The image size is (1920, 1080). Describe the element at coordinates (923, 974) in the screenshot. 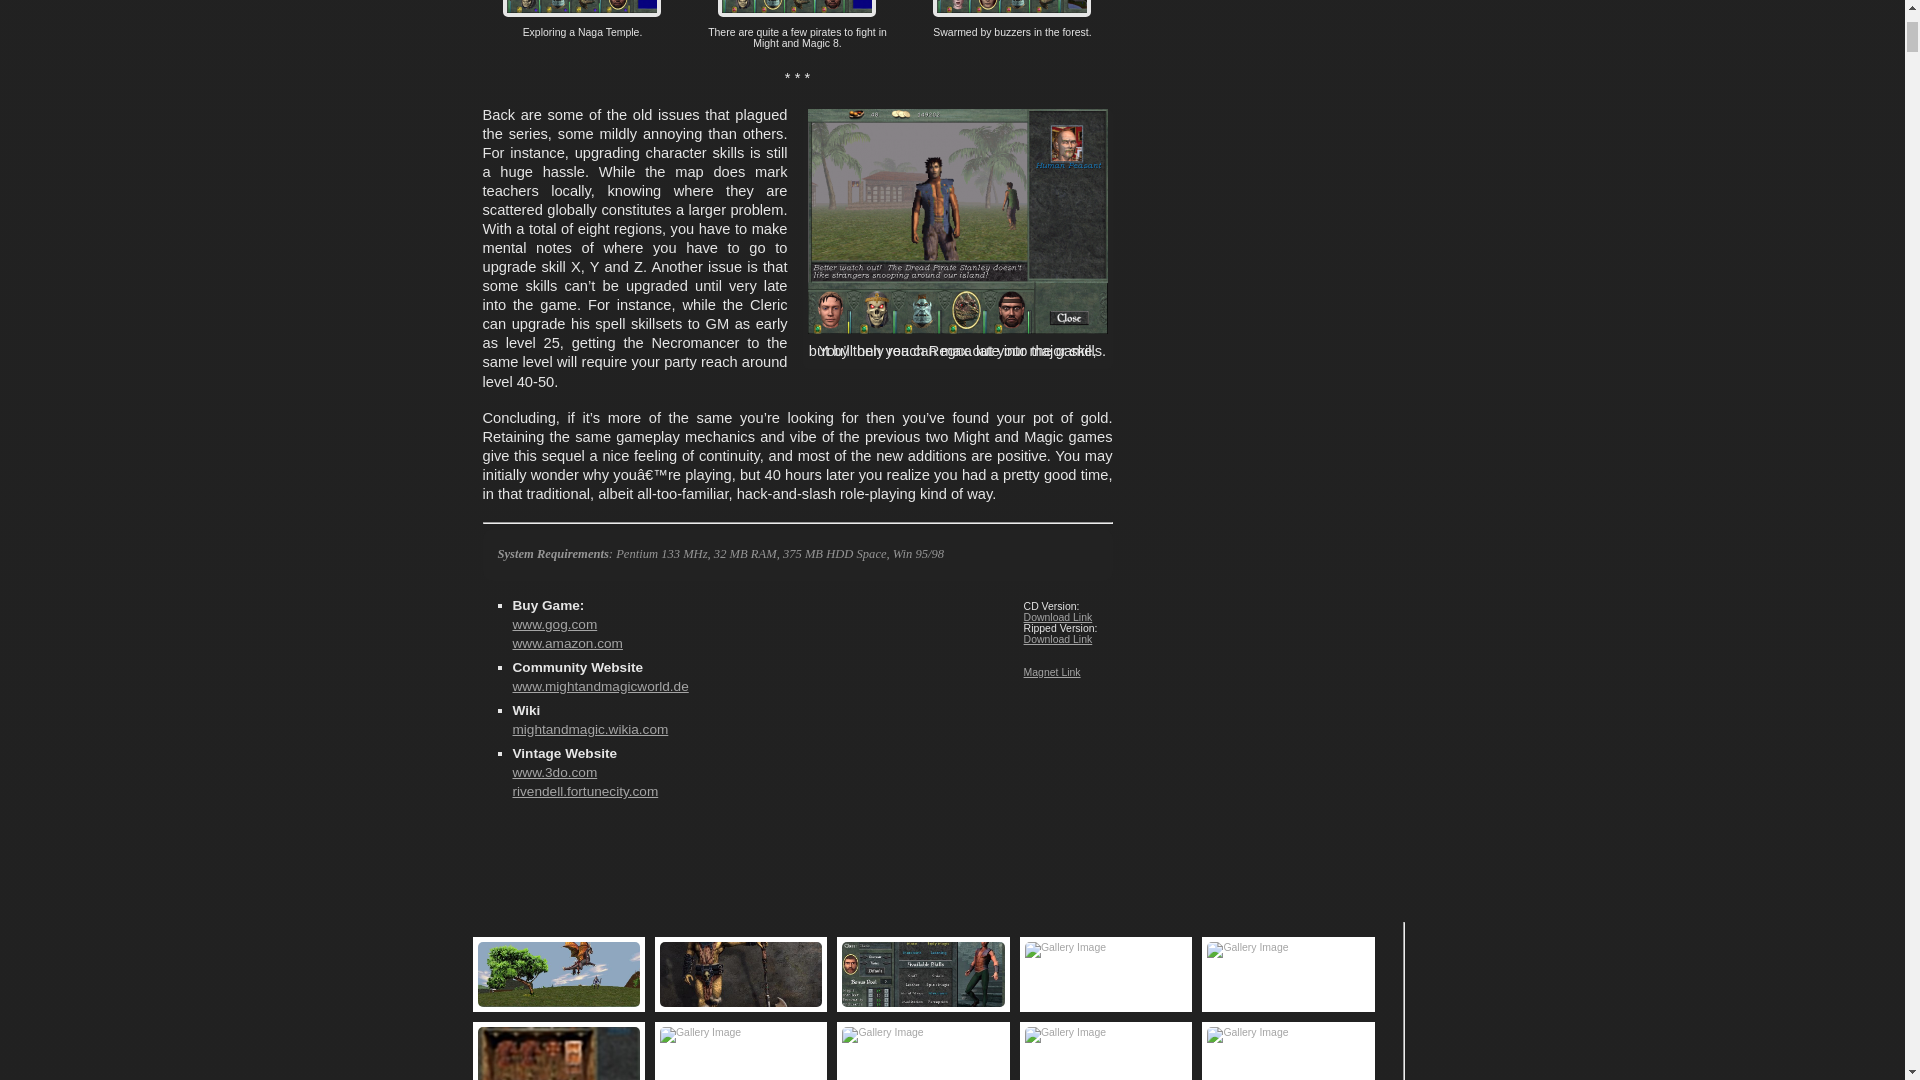

I see `Gallery Image` at that location.